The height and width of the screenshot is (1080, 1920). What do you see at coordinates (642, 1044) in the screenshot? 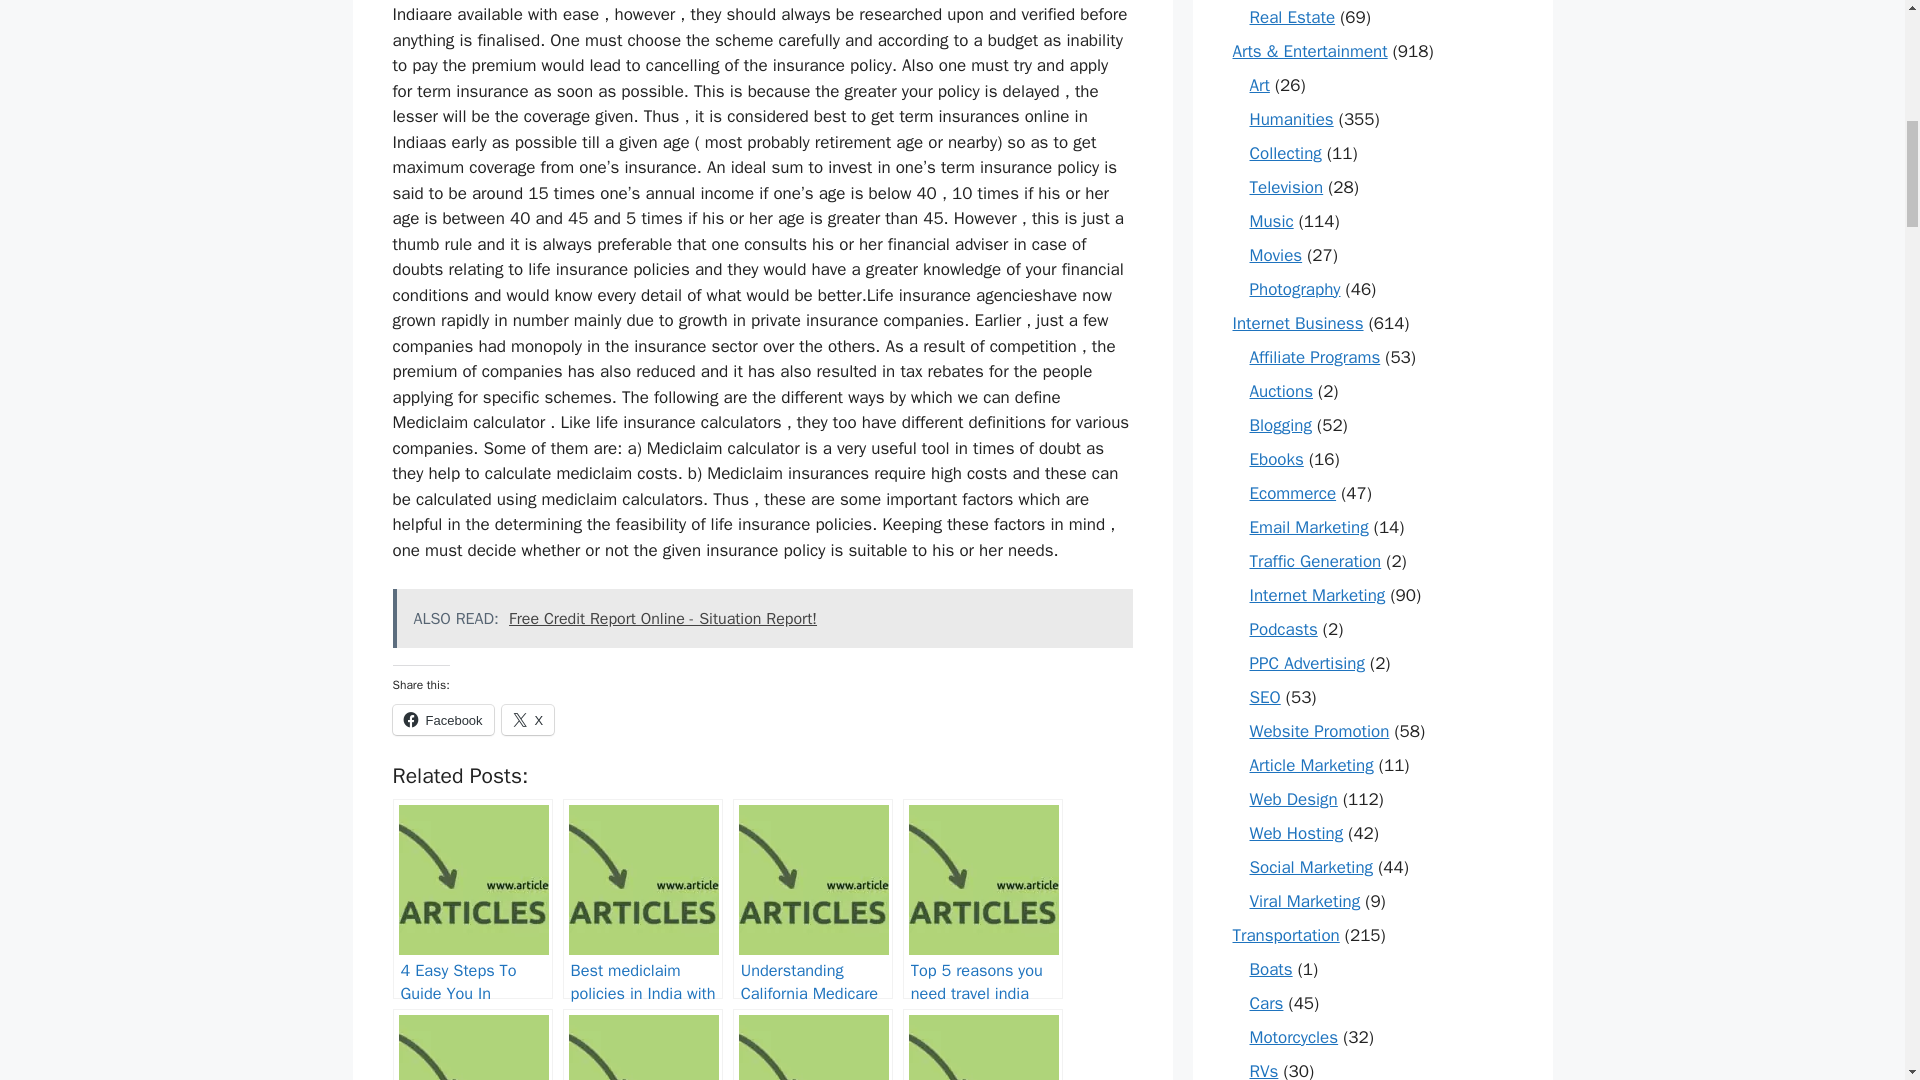
I see `6 Excellent Ways to Save On Car Insurance` at bounding box center [642, 1044].